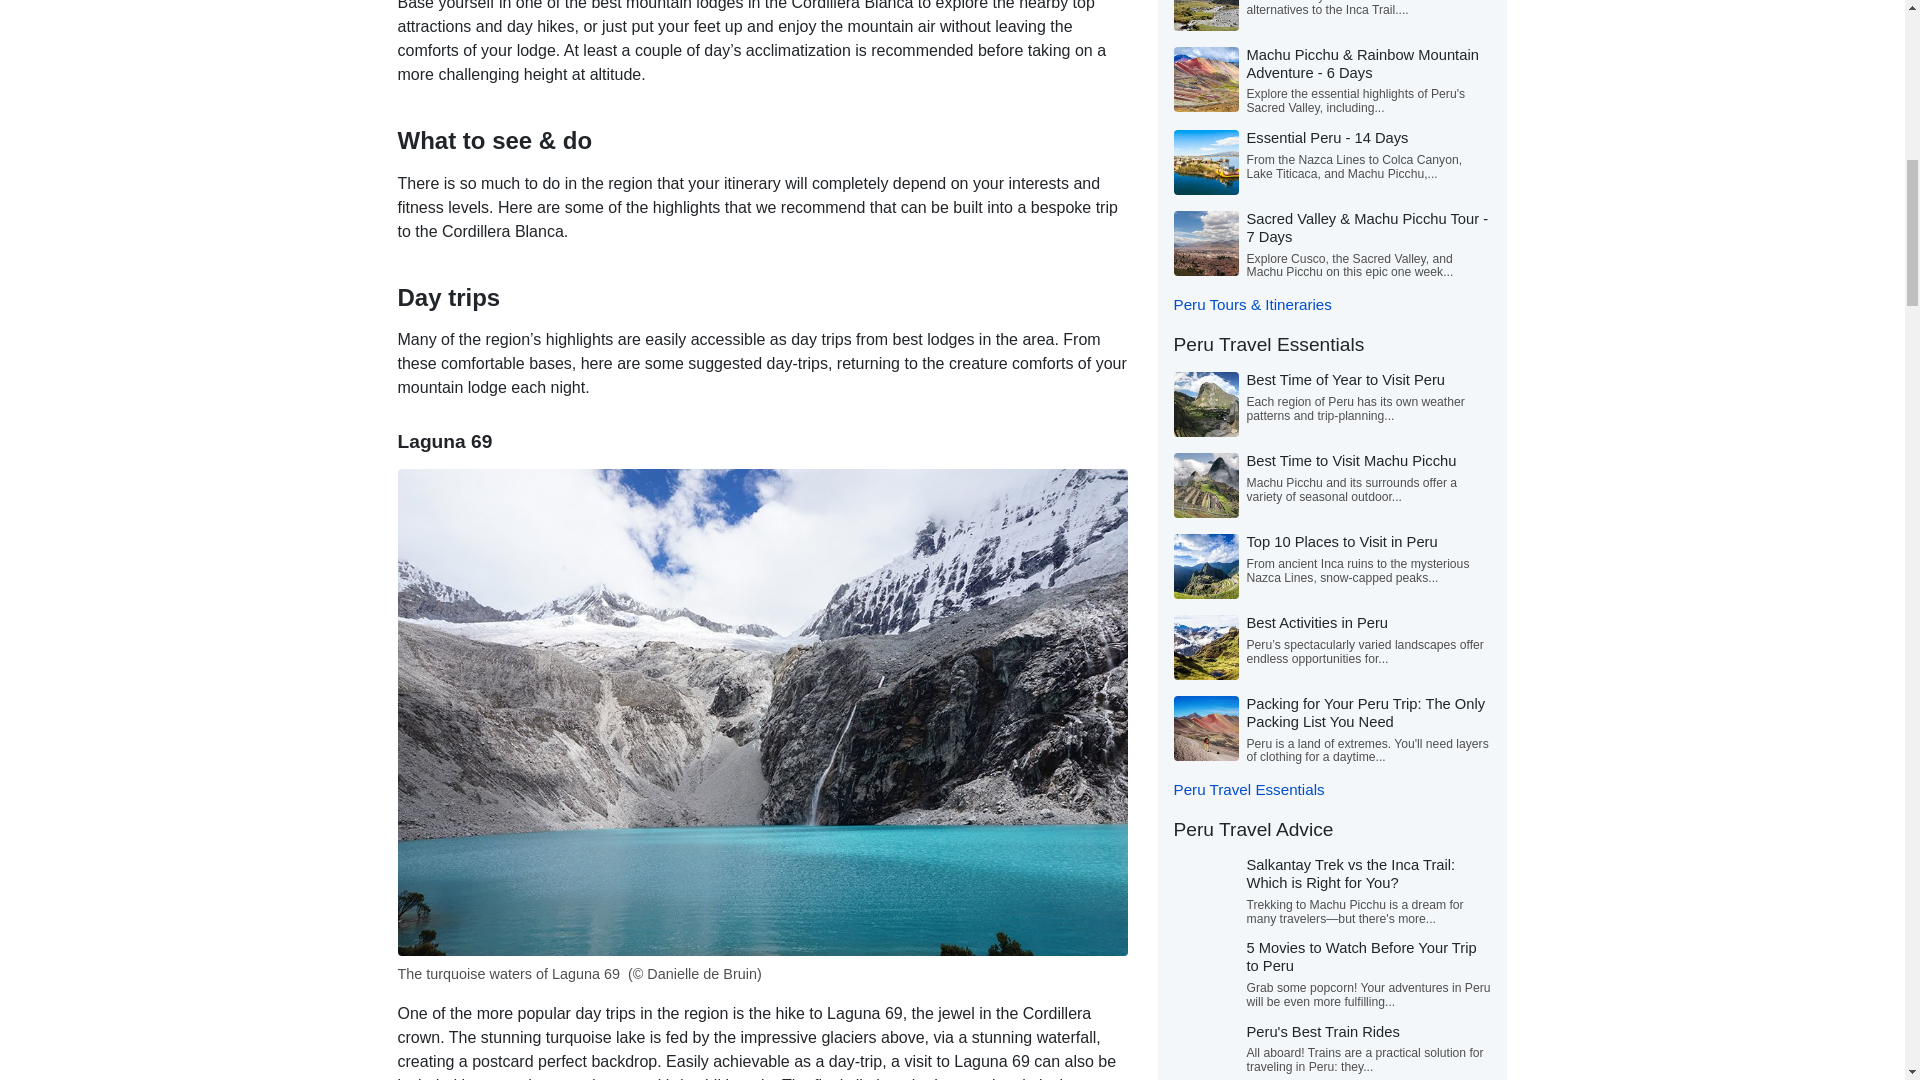 The width and height of the screenshot is (1920, 1080). Describe the element at coordinates (1341, 541) in the screenshot. I see `Top 10 Places to Visit in Peru` at that location.